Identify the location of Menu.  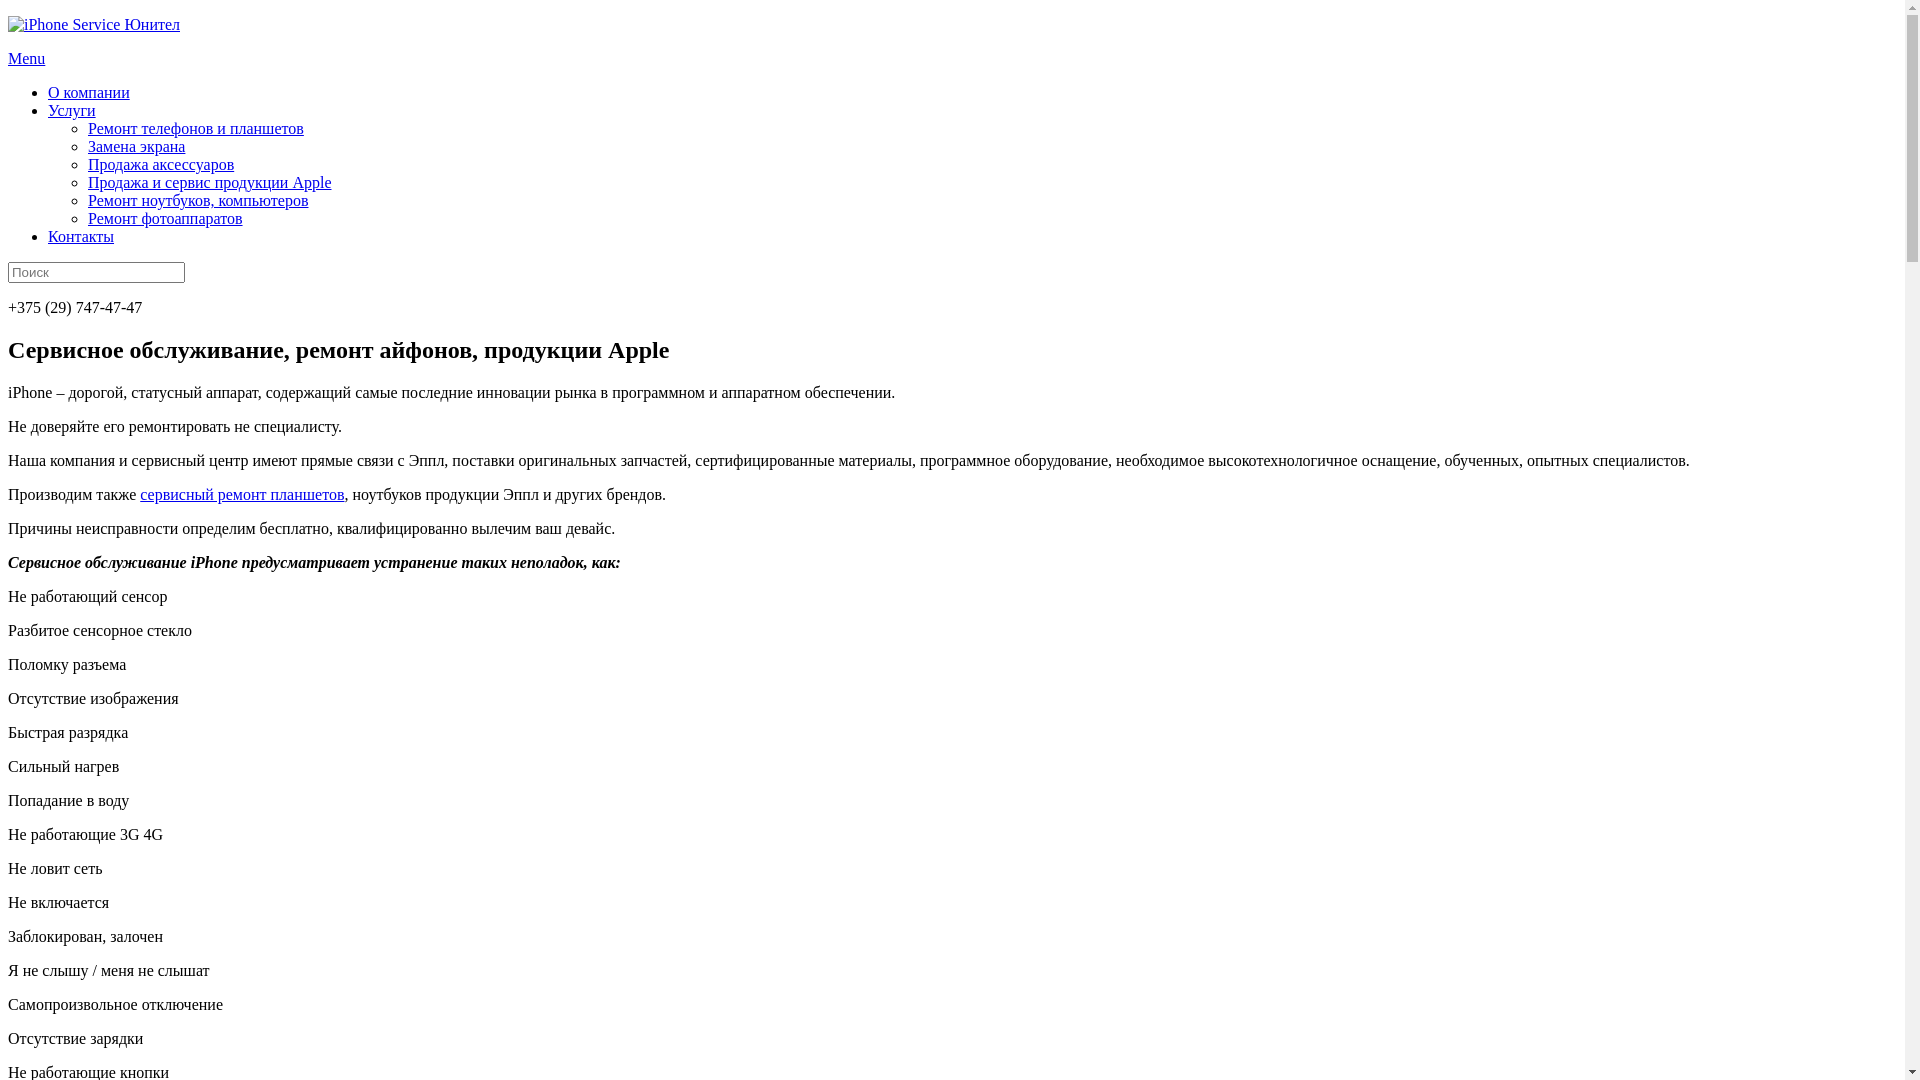
(26, 58).